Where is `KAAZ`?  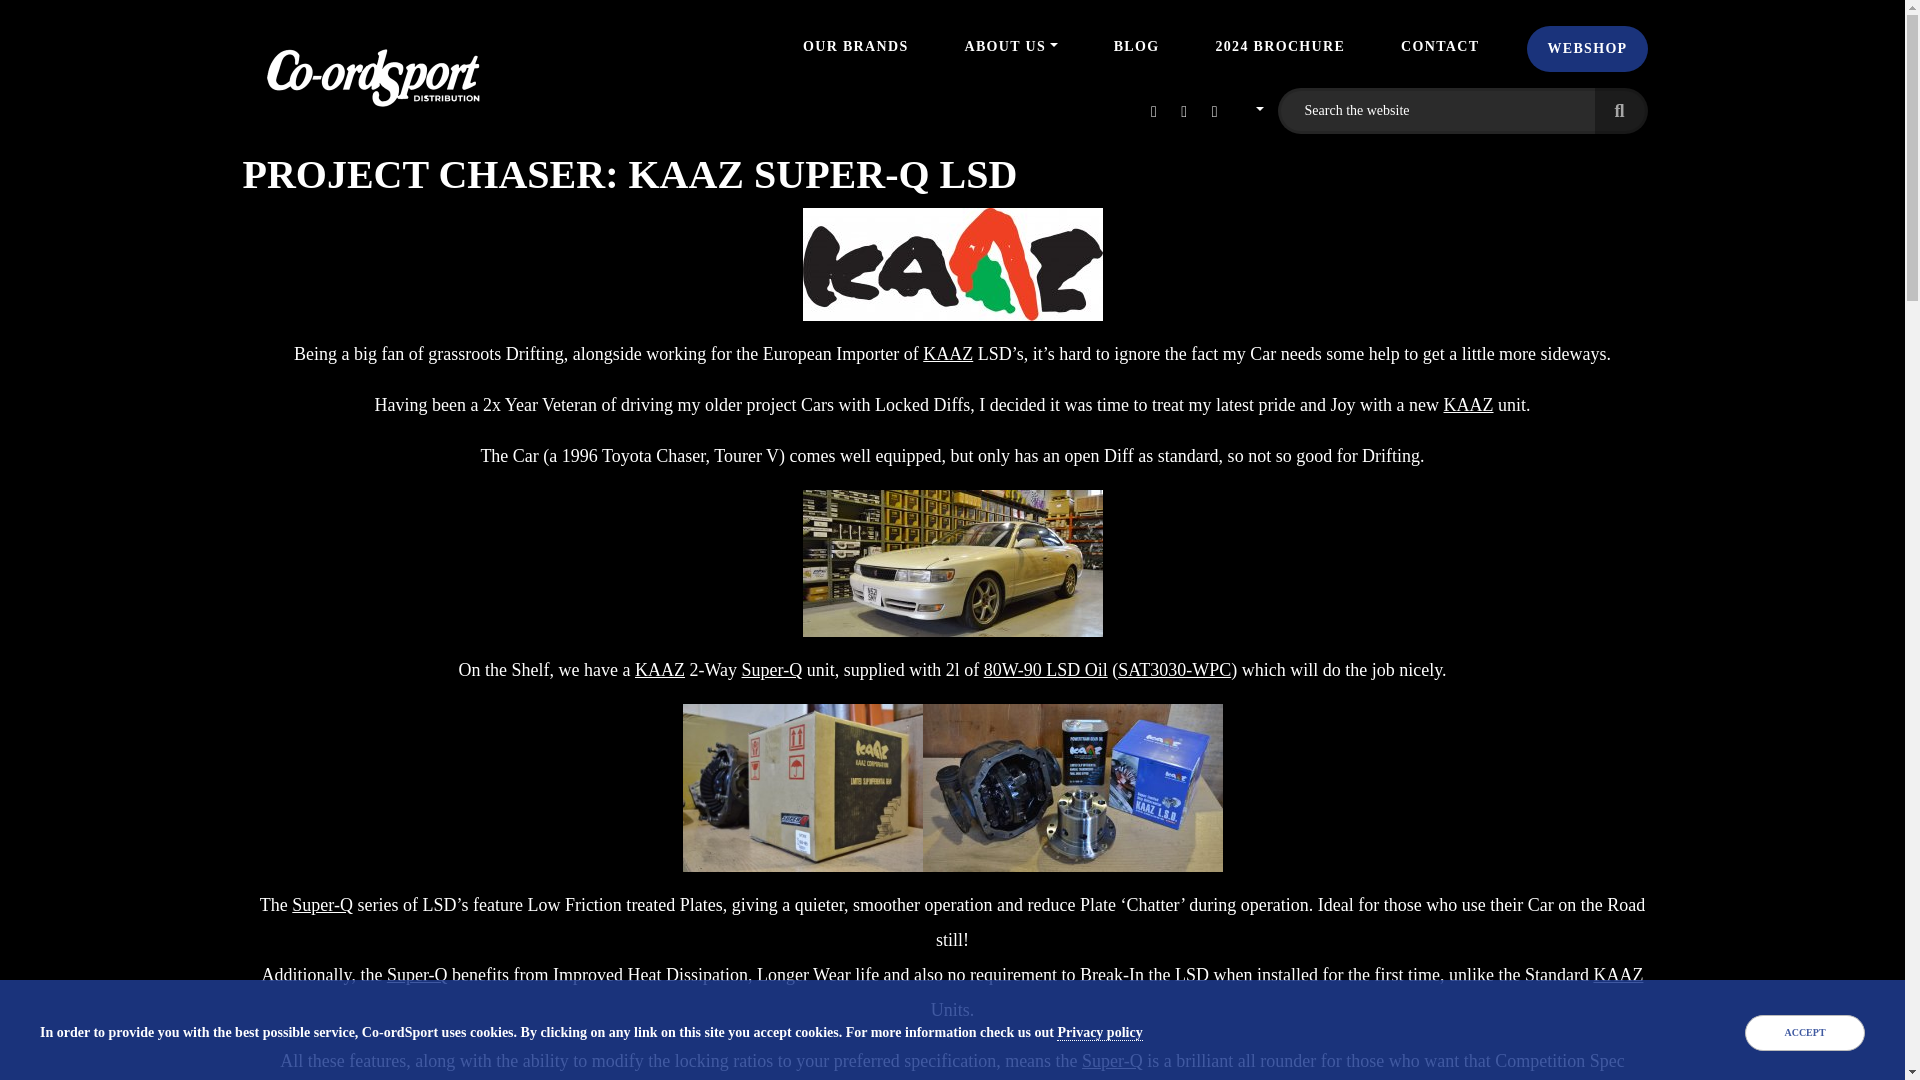 KAAZ is located at coordinates (1468, 404).